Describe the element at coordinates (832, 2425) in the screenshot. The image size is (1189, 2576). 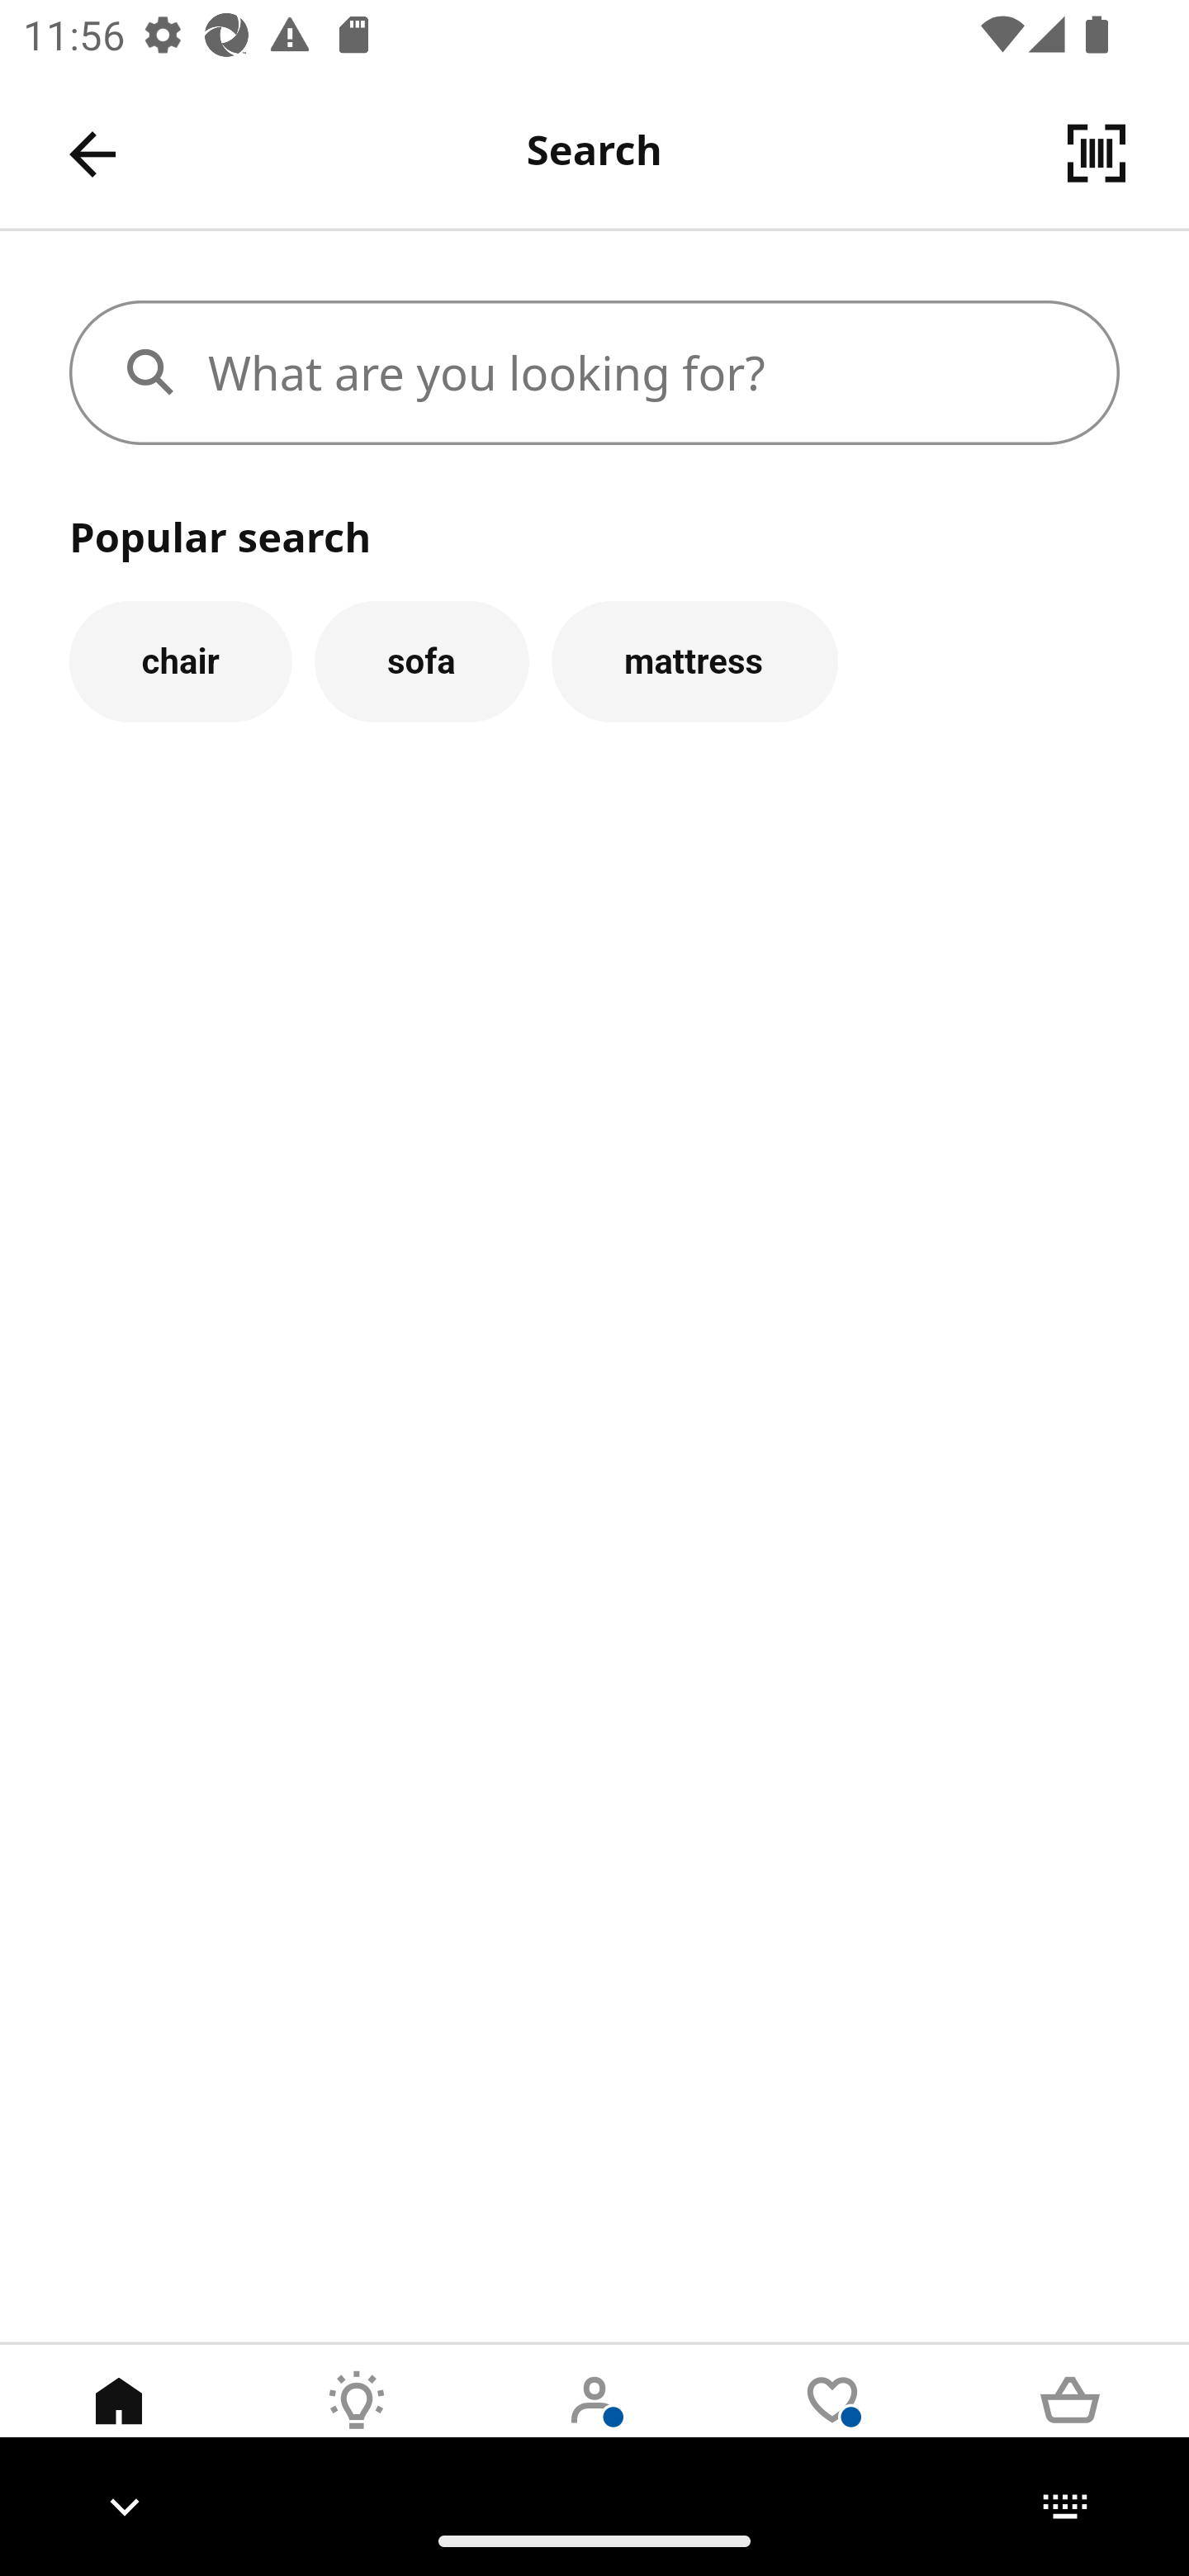
I see `Wishlist
Tab 4 of 5` at that location.